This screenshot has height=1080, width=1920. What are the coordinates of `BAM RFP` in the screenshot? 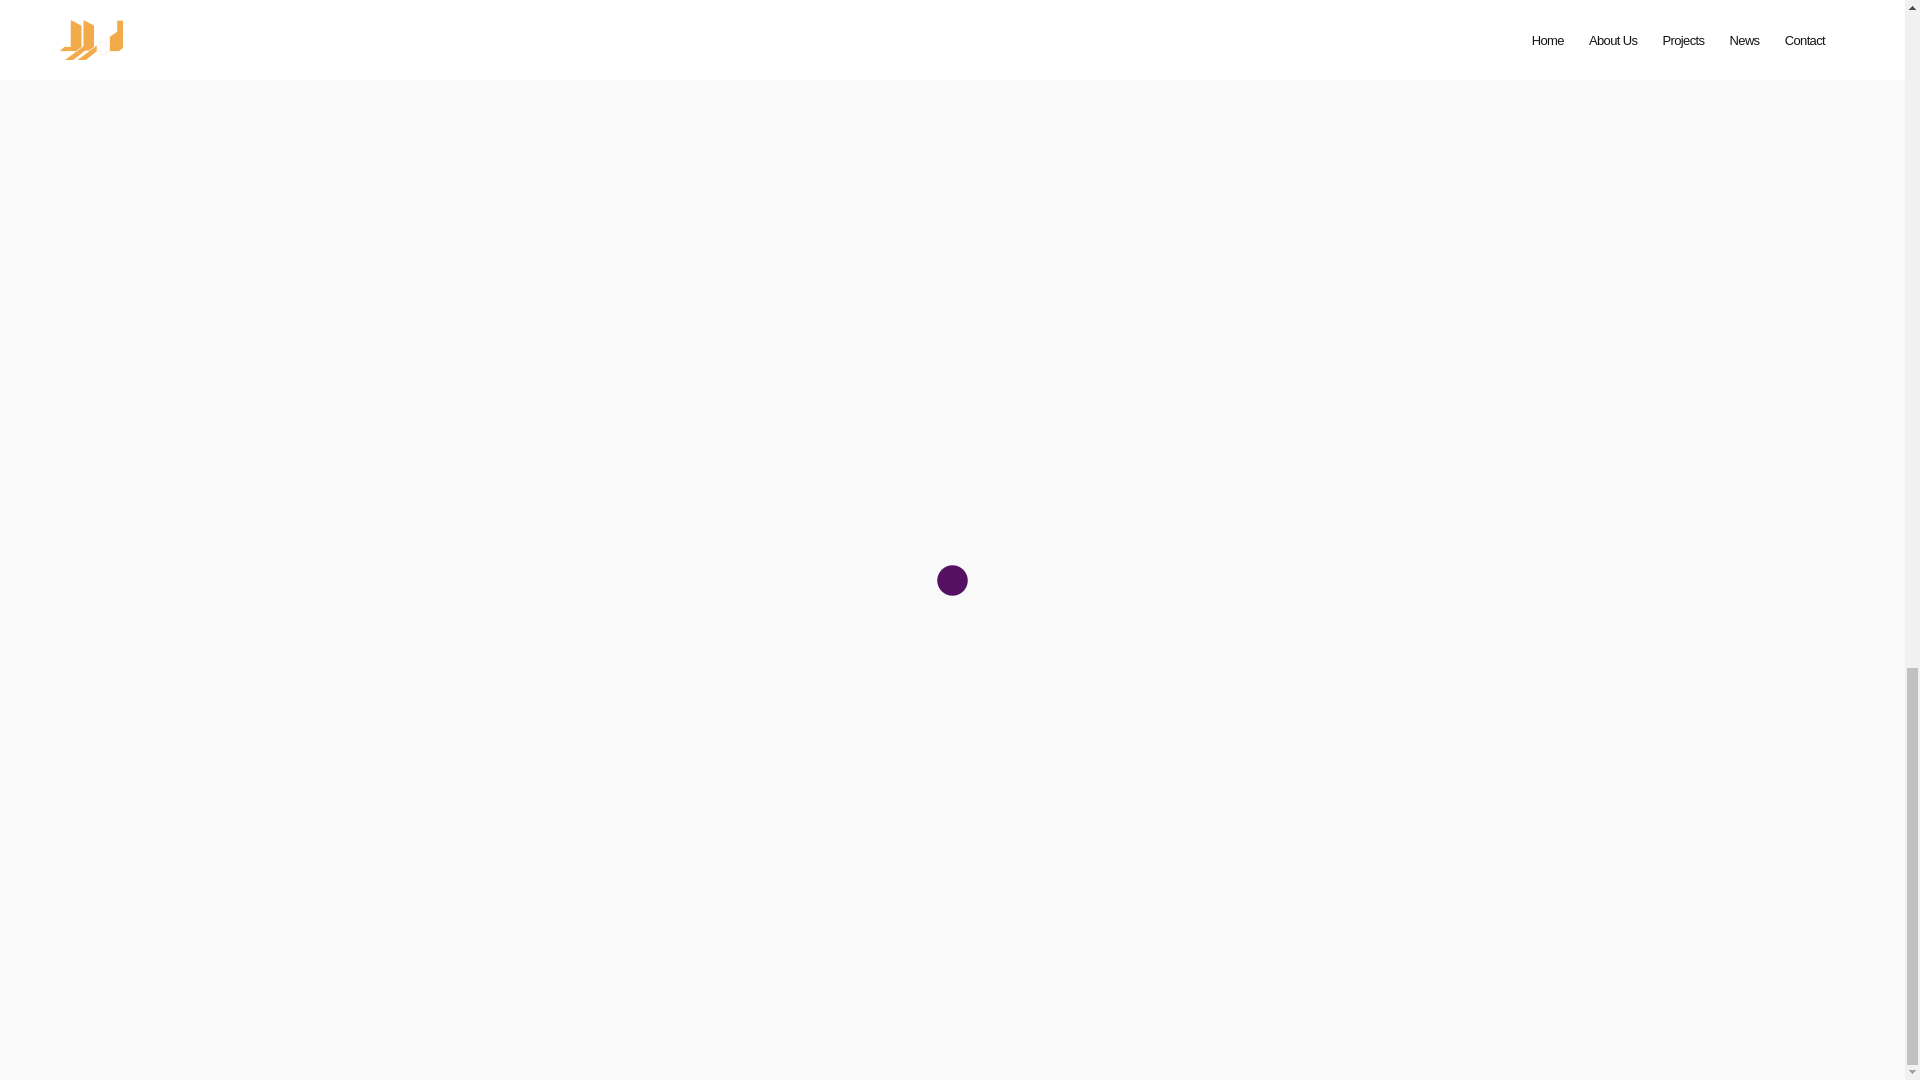 It's located at (952, 919).